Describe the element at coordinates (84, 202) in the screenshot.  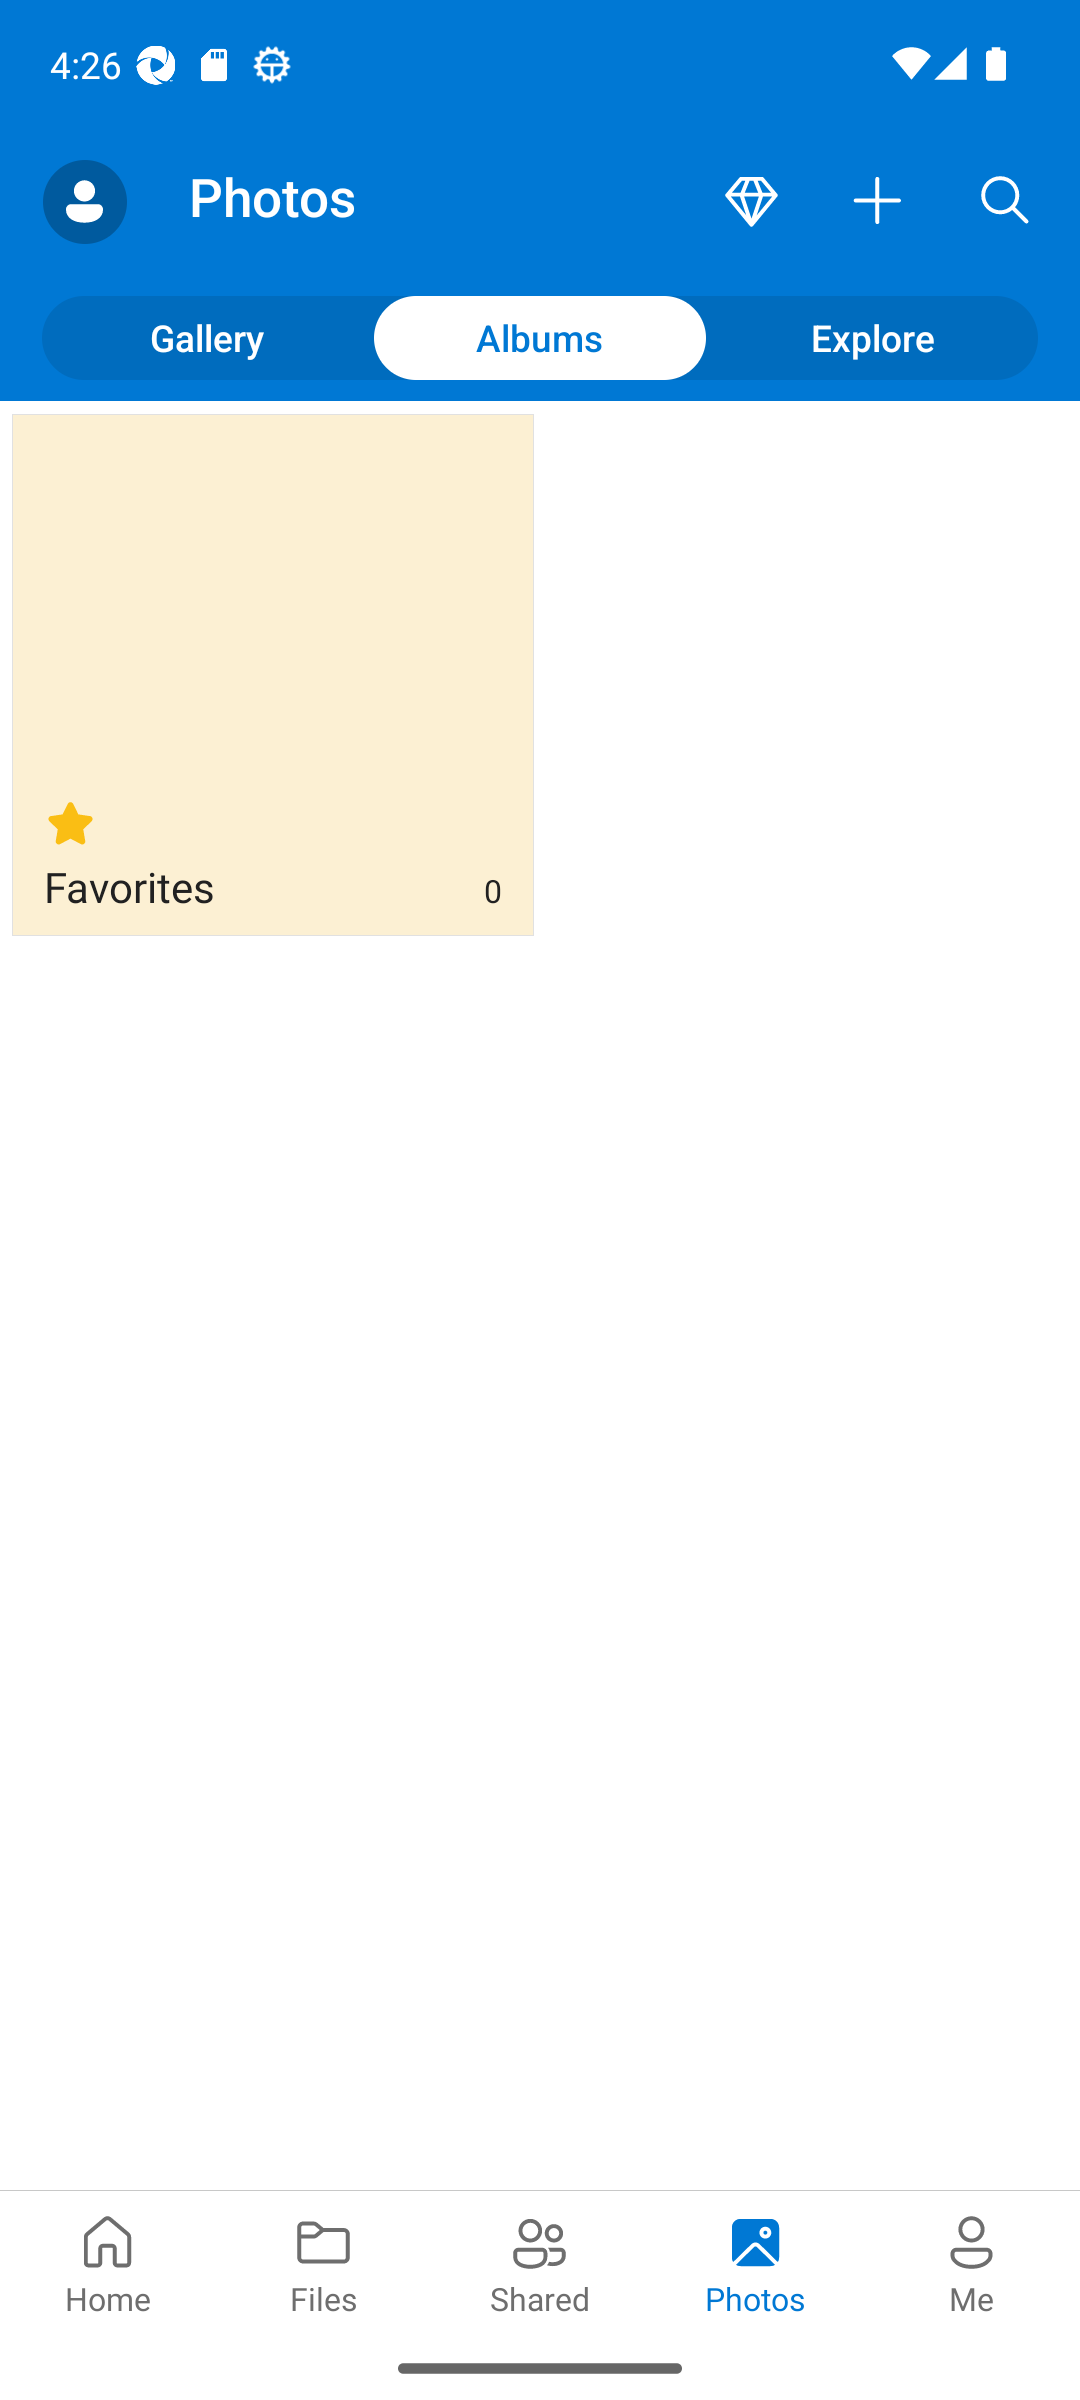
I see `Account switcher` at that location.